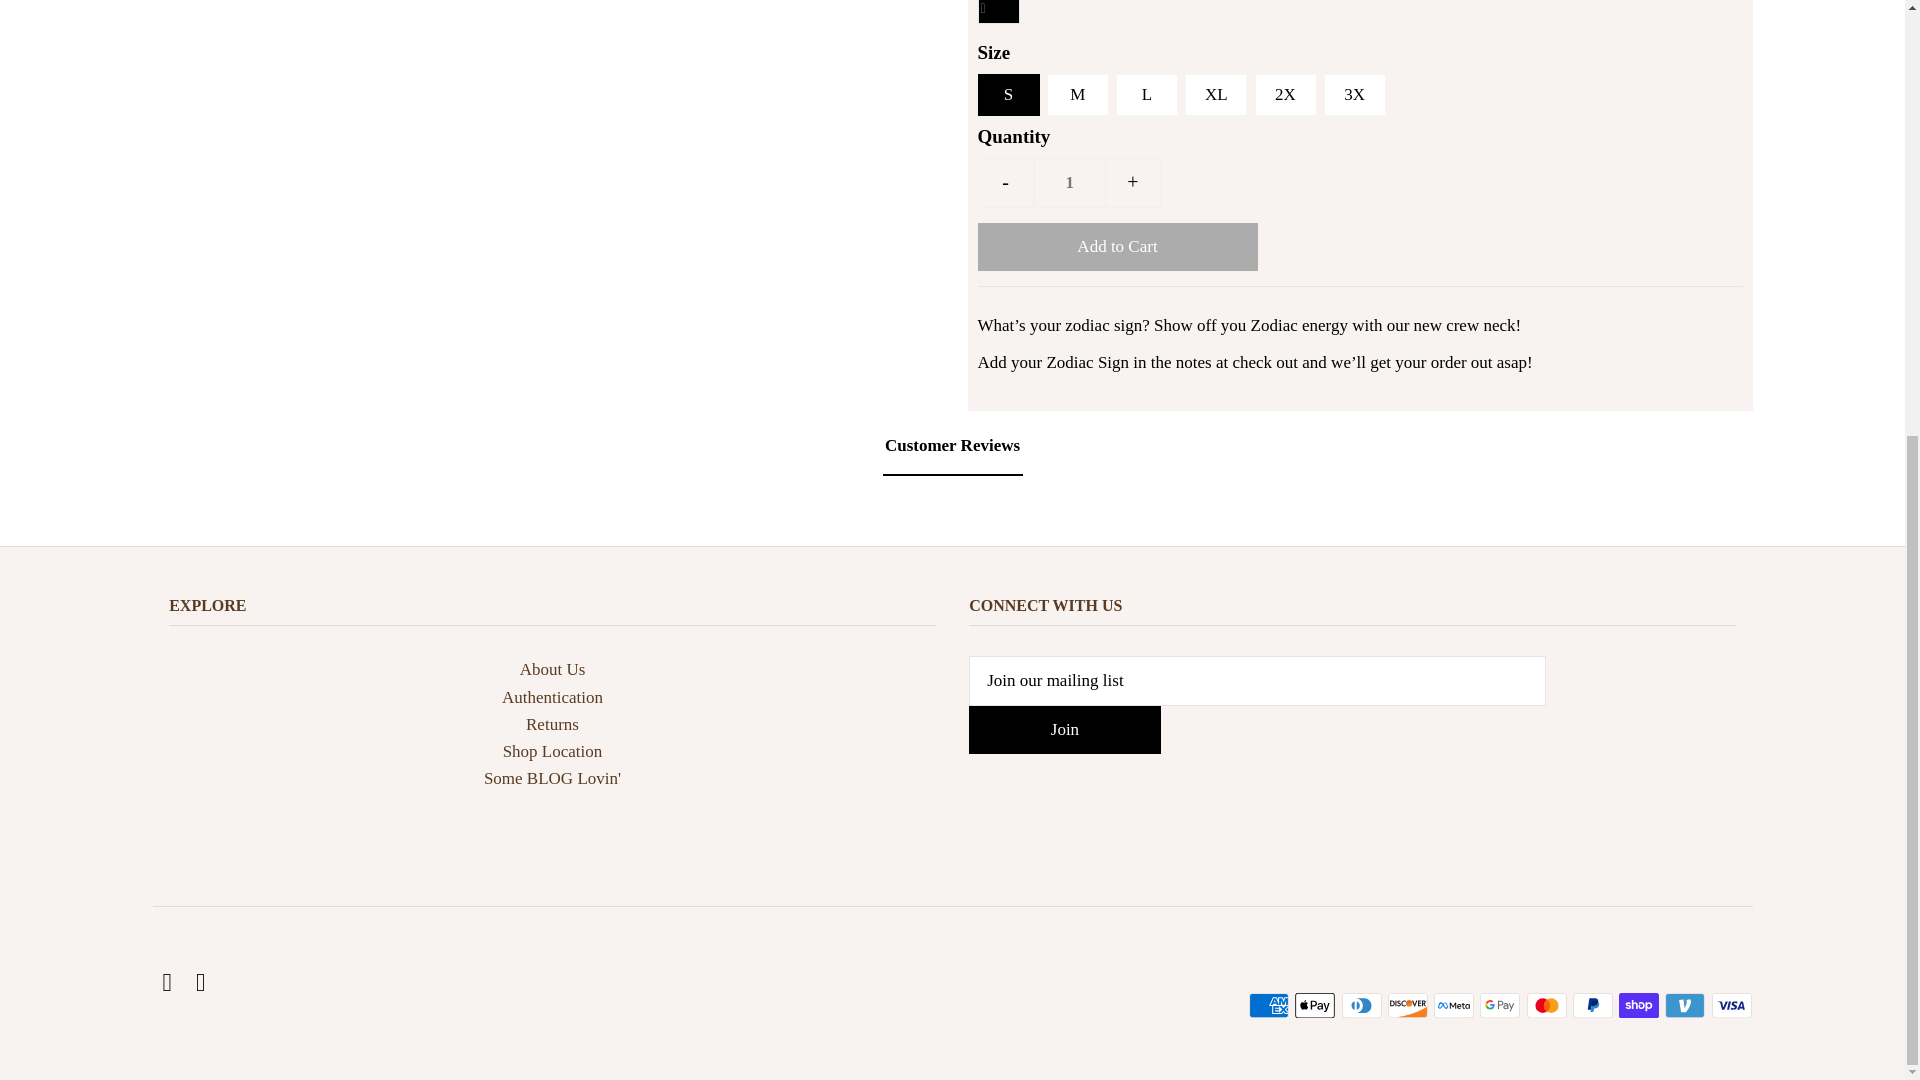  I want to click on Visa, so click(1732, 1005).